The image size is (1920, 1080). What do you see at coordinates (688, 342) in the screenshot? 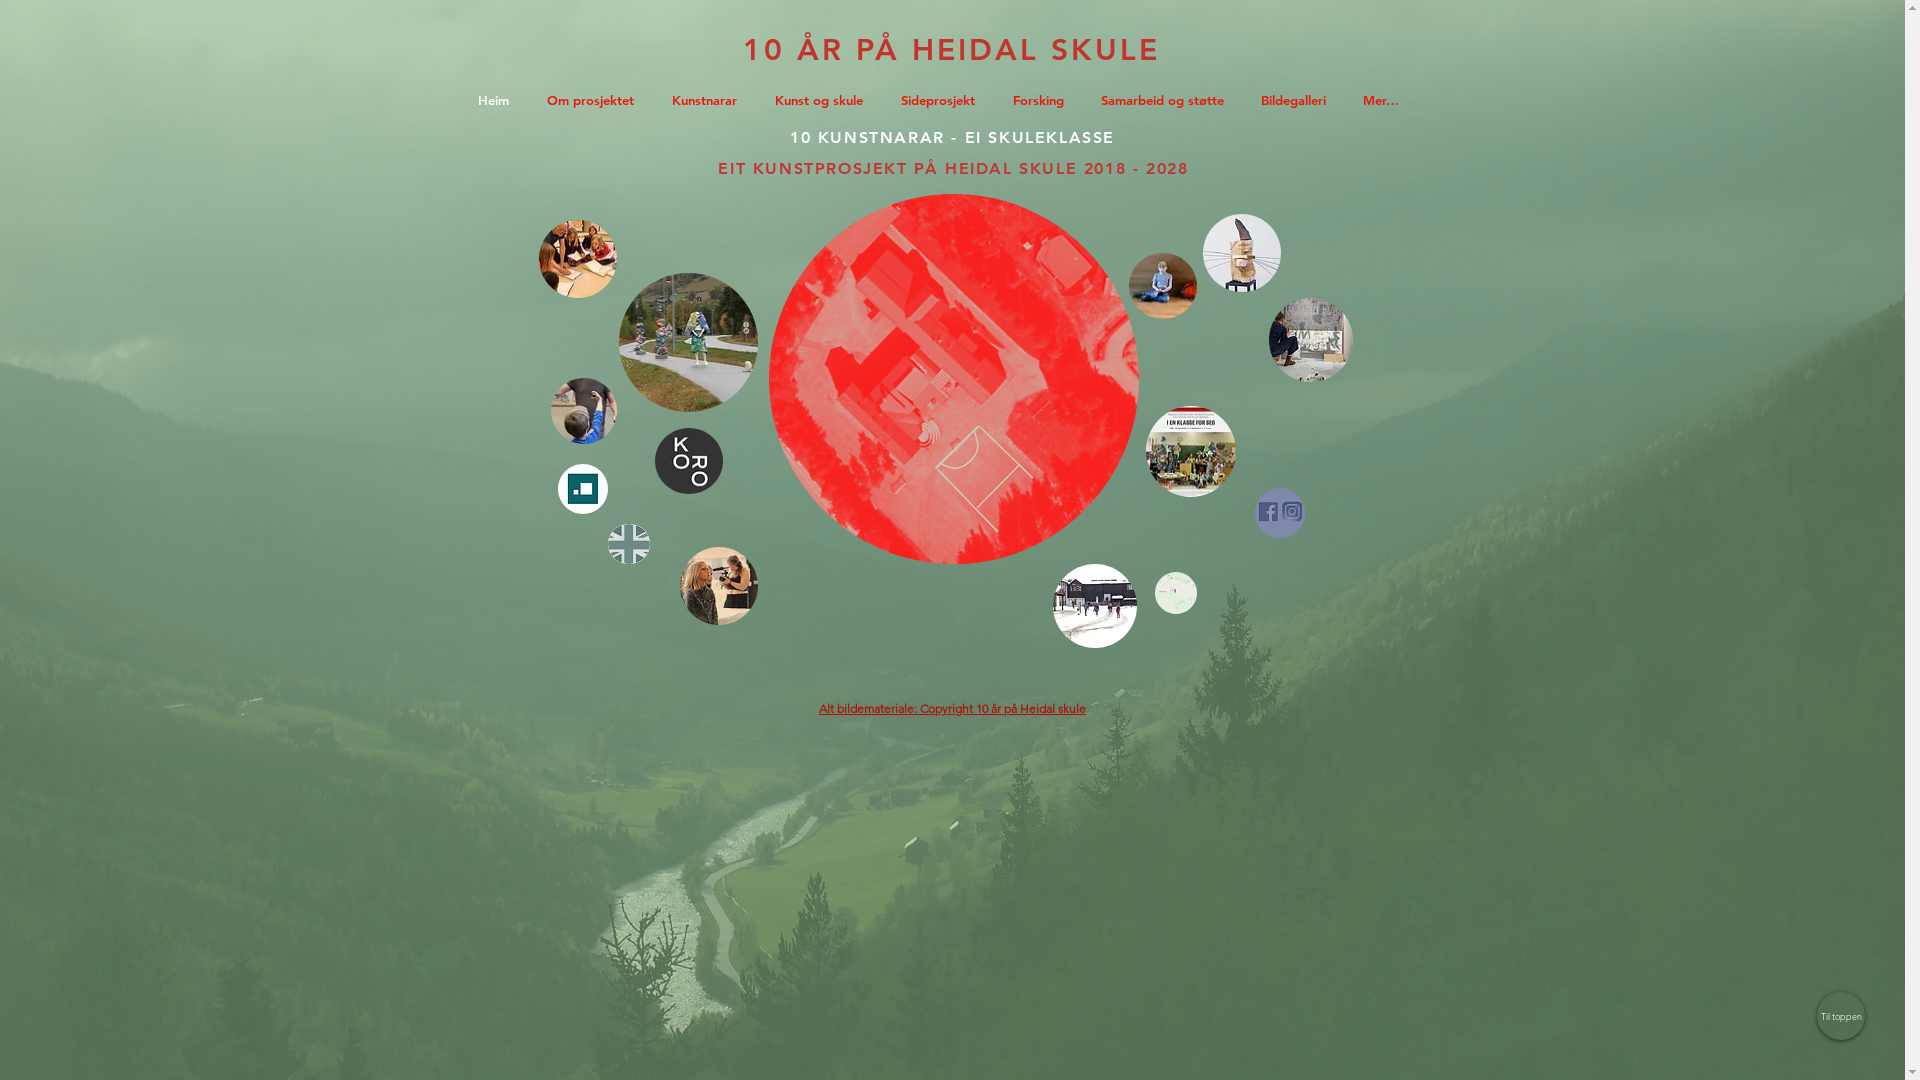
I see `Bildegalleri` at bounding box center [688, 342].